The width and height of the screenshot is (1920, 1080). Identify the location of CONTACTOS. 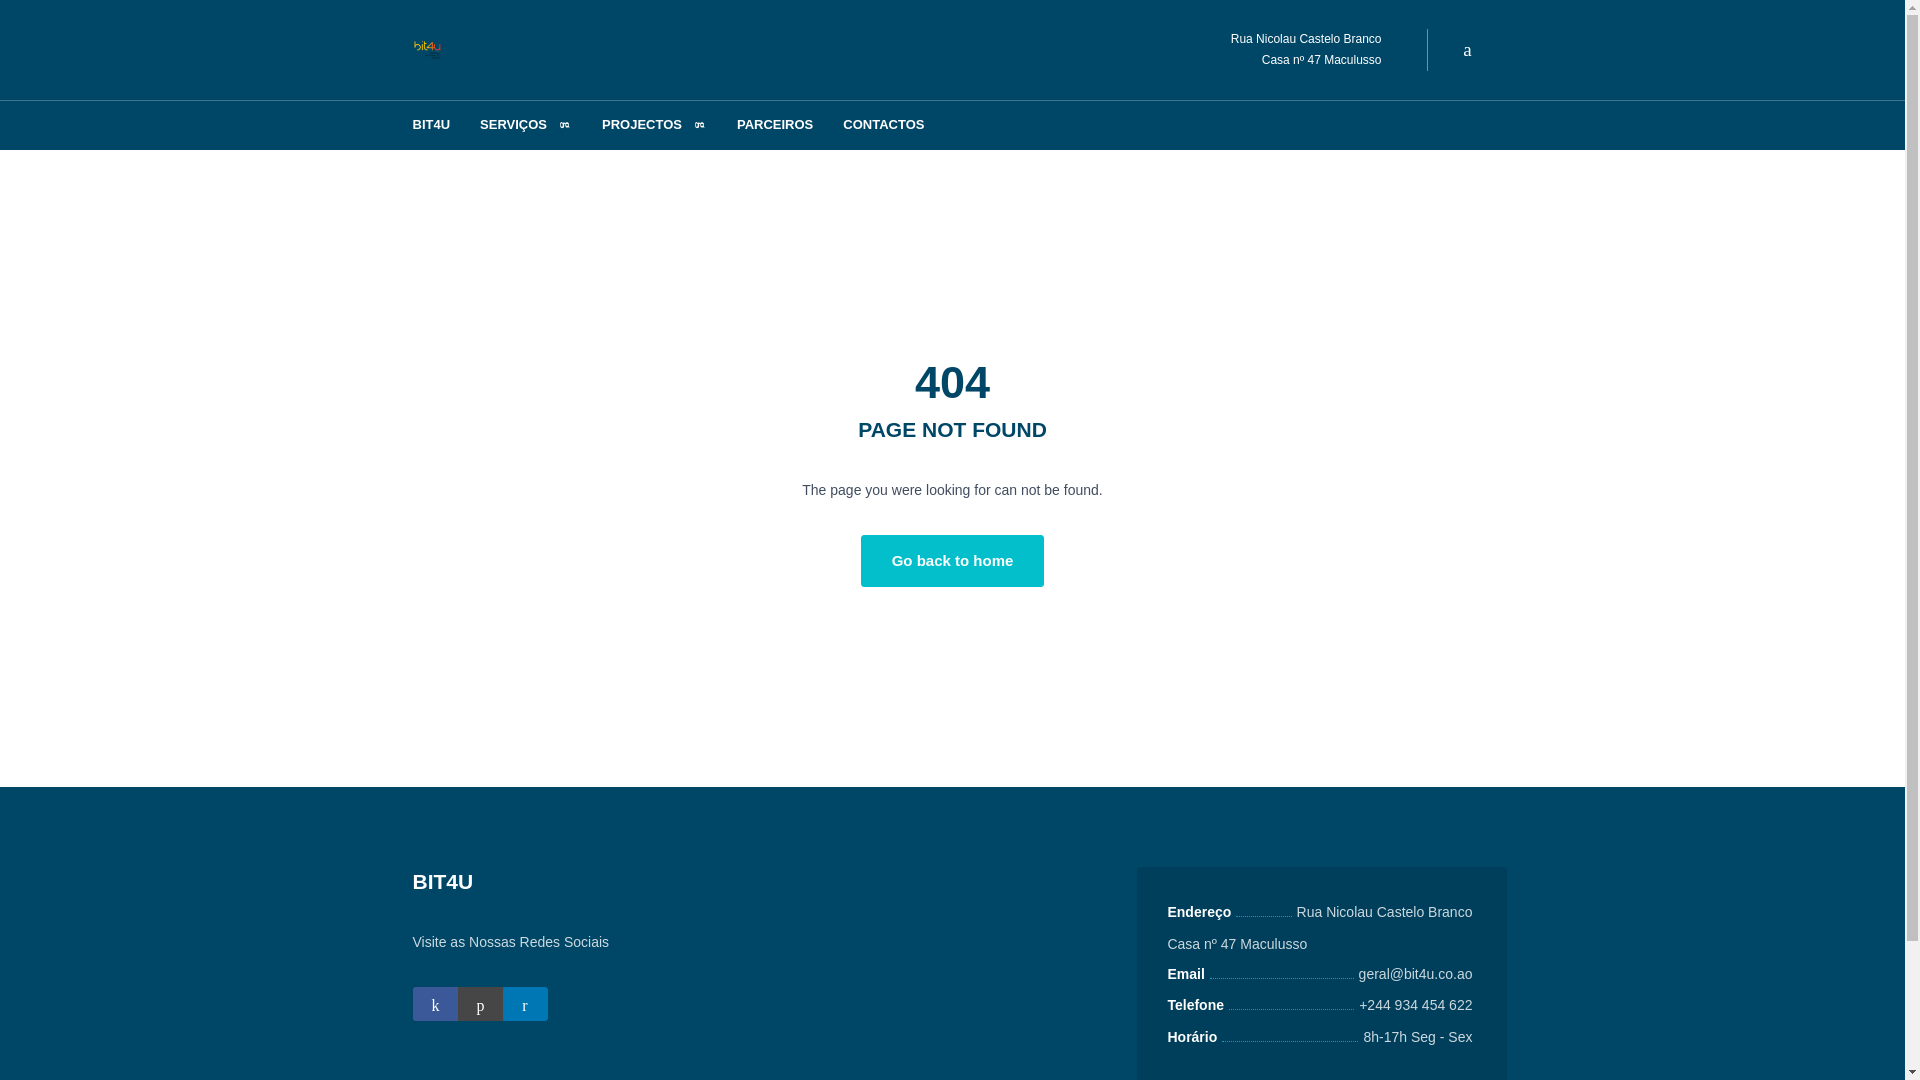
(882, 125).